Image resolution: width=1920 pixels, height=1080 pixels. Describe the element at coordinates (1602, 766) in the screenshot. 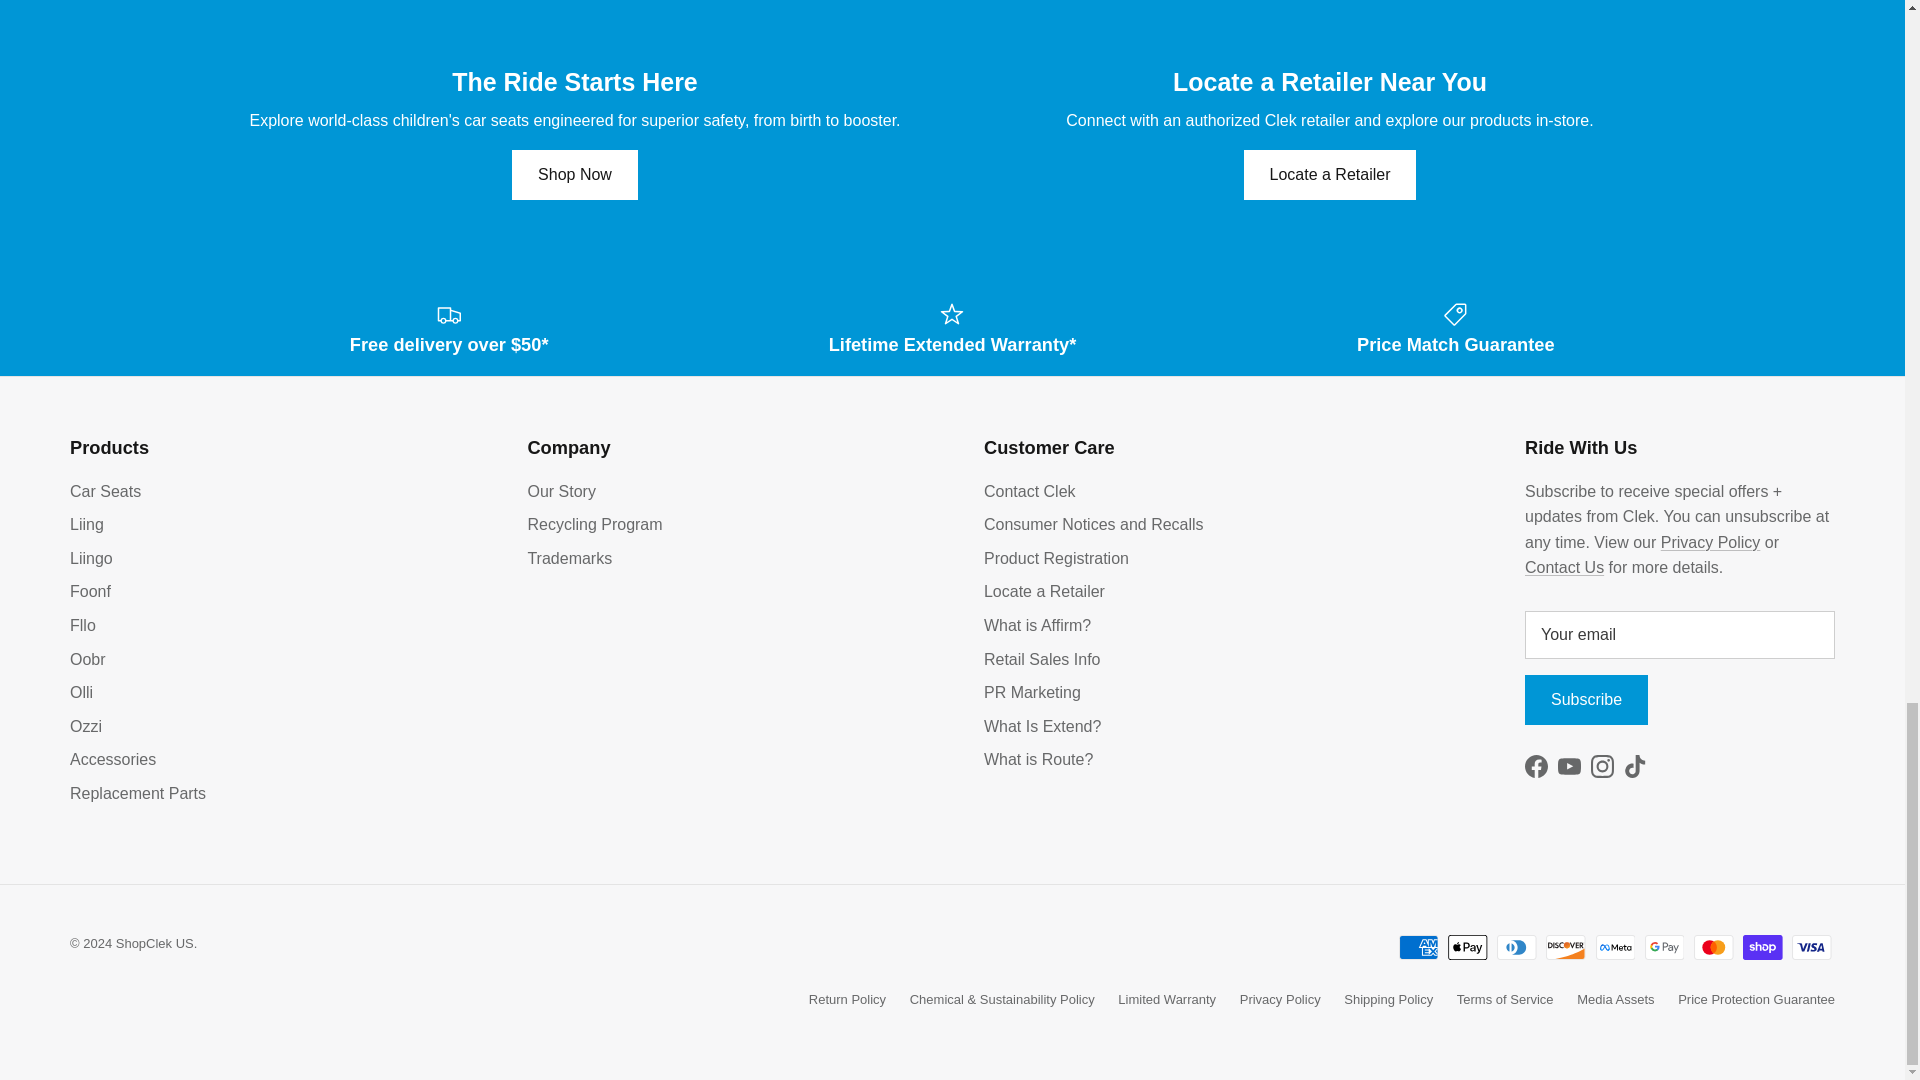

I see `ShopClek US on Instagram` at that location.